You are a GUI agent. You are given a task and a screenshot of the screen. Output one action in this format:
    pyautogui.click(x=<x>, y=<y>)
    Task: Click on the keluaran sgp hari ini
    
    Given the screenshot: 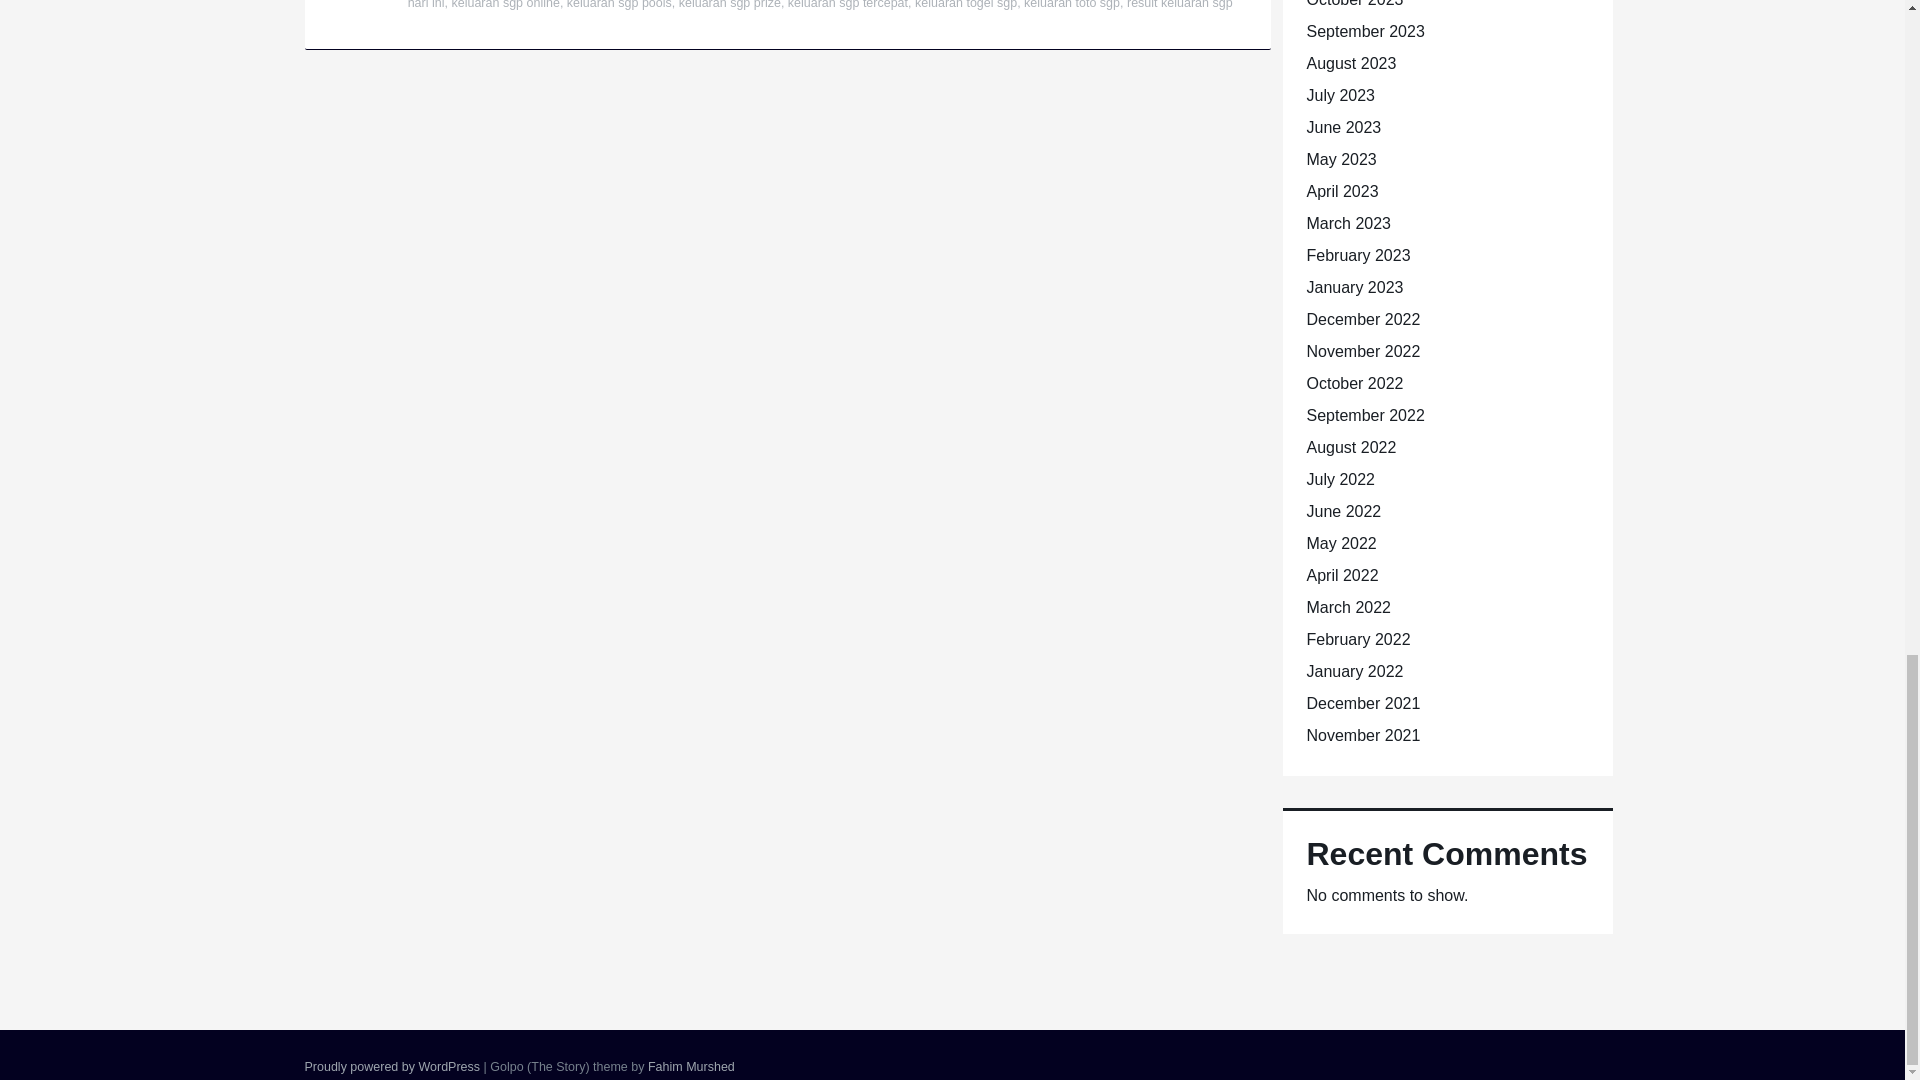 What is the action you would take?
    pyautogui.click(x=820, y=4)
    